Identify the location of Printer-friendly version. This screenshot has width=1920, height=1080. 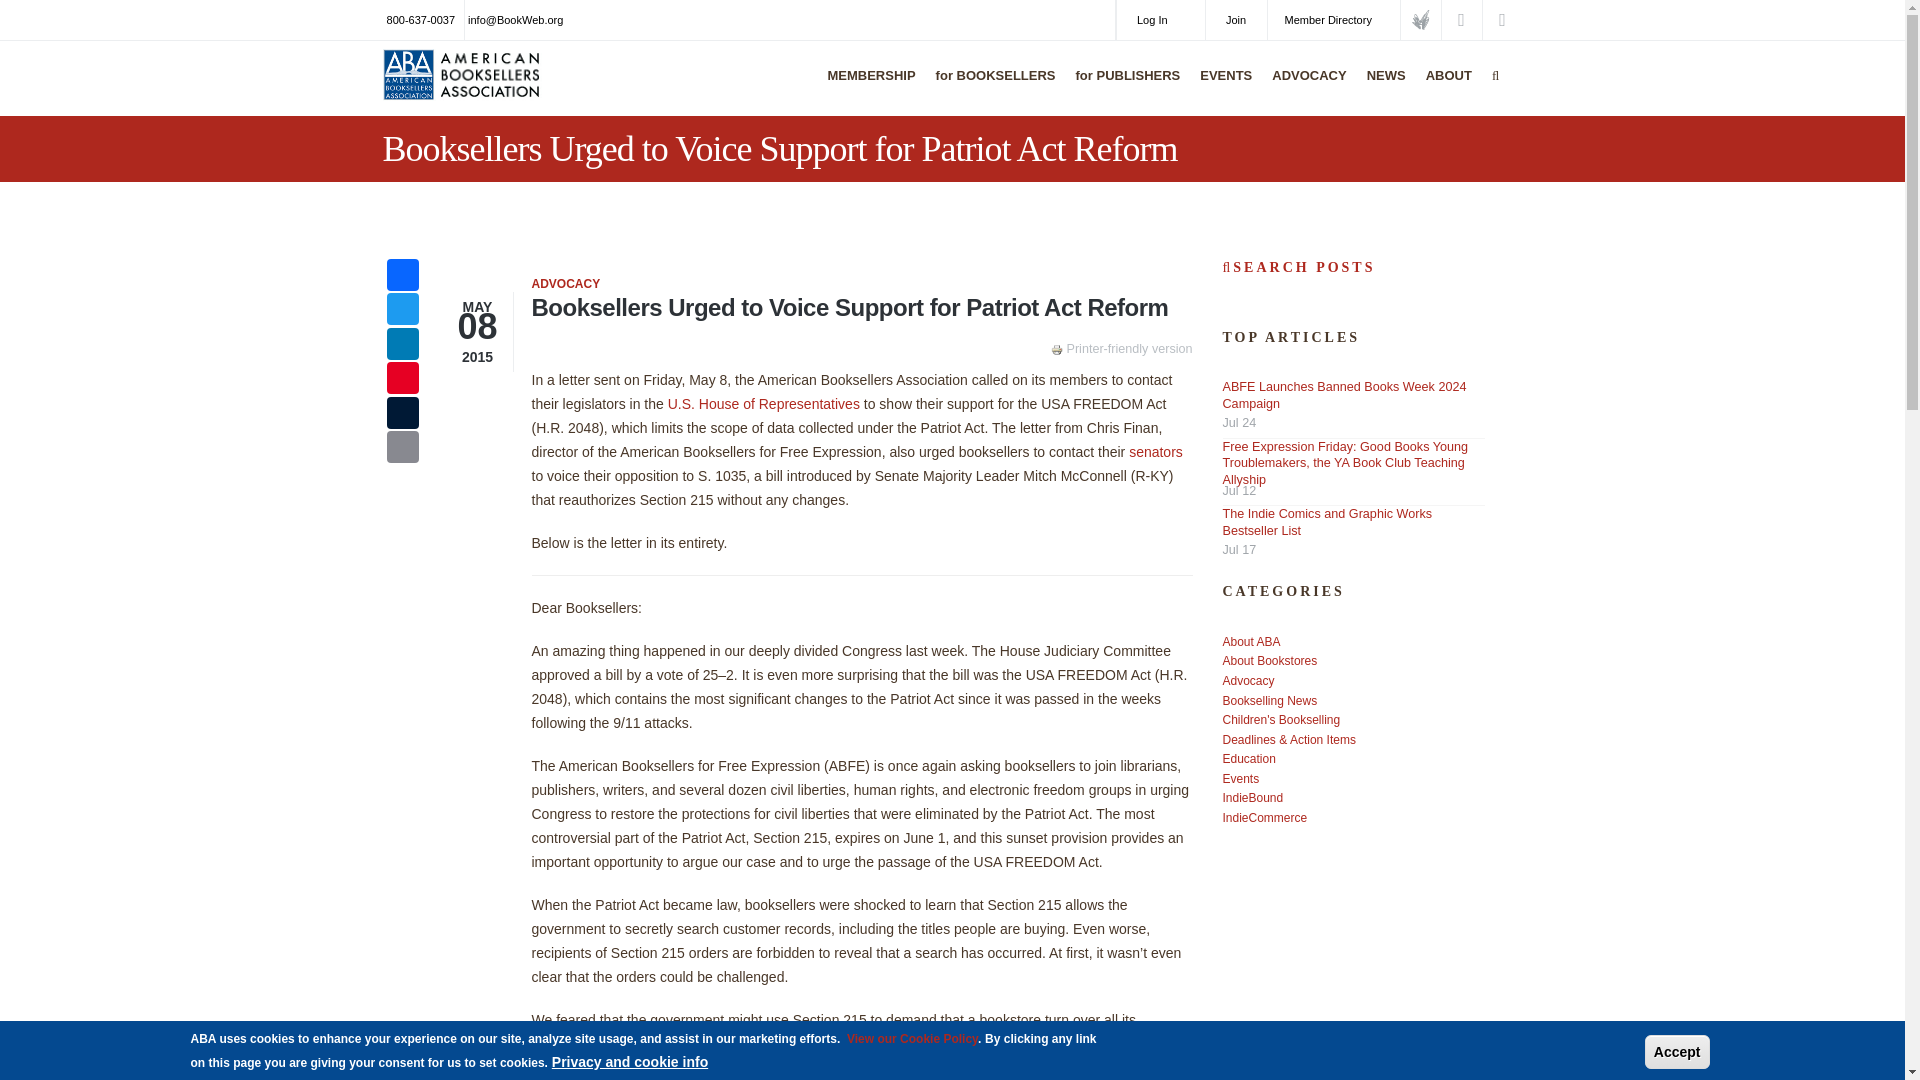
(1058, 350).